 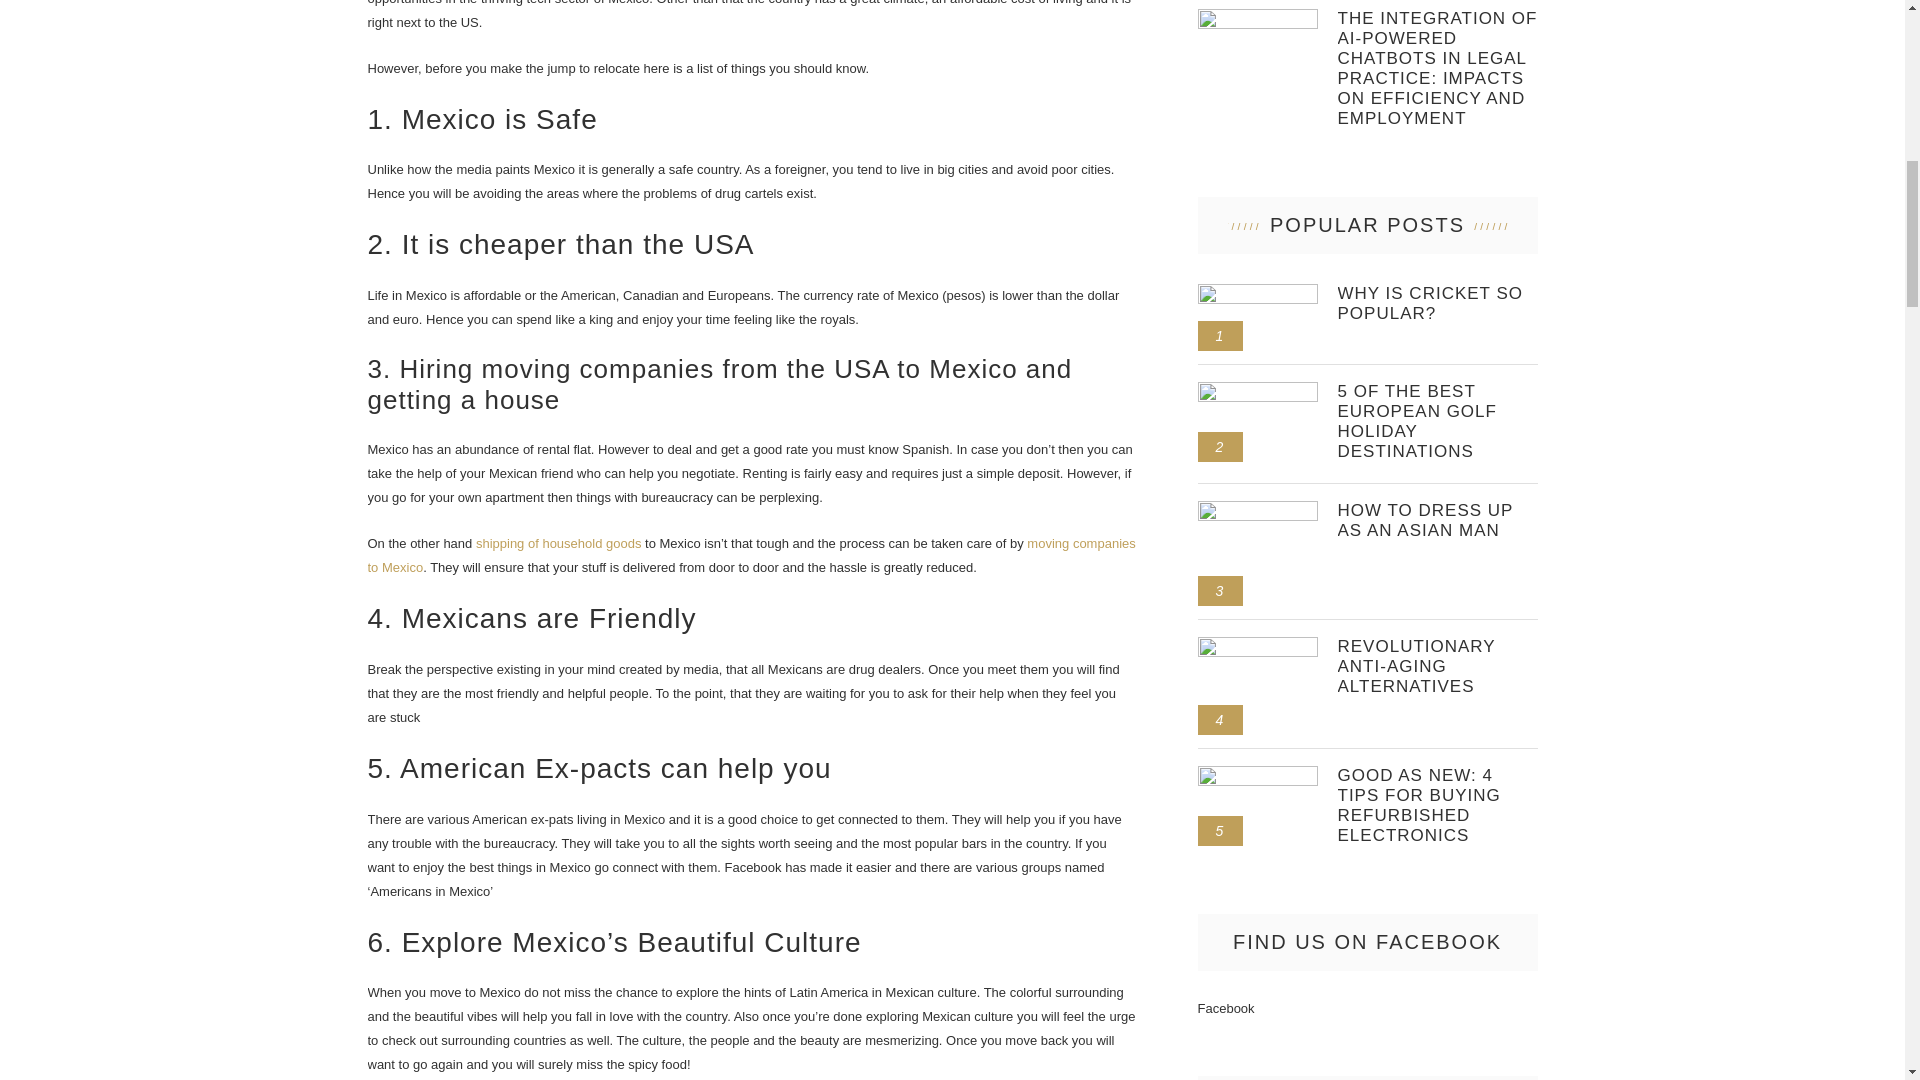 What do you see at coordinates (1438, 422) in the screenshot?
I see `5 of the Best European Golf Holiday Destinations` at bounding box center [1438, 422].